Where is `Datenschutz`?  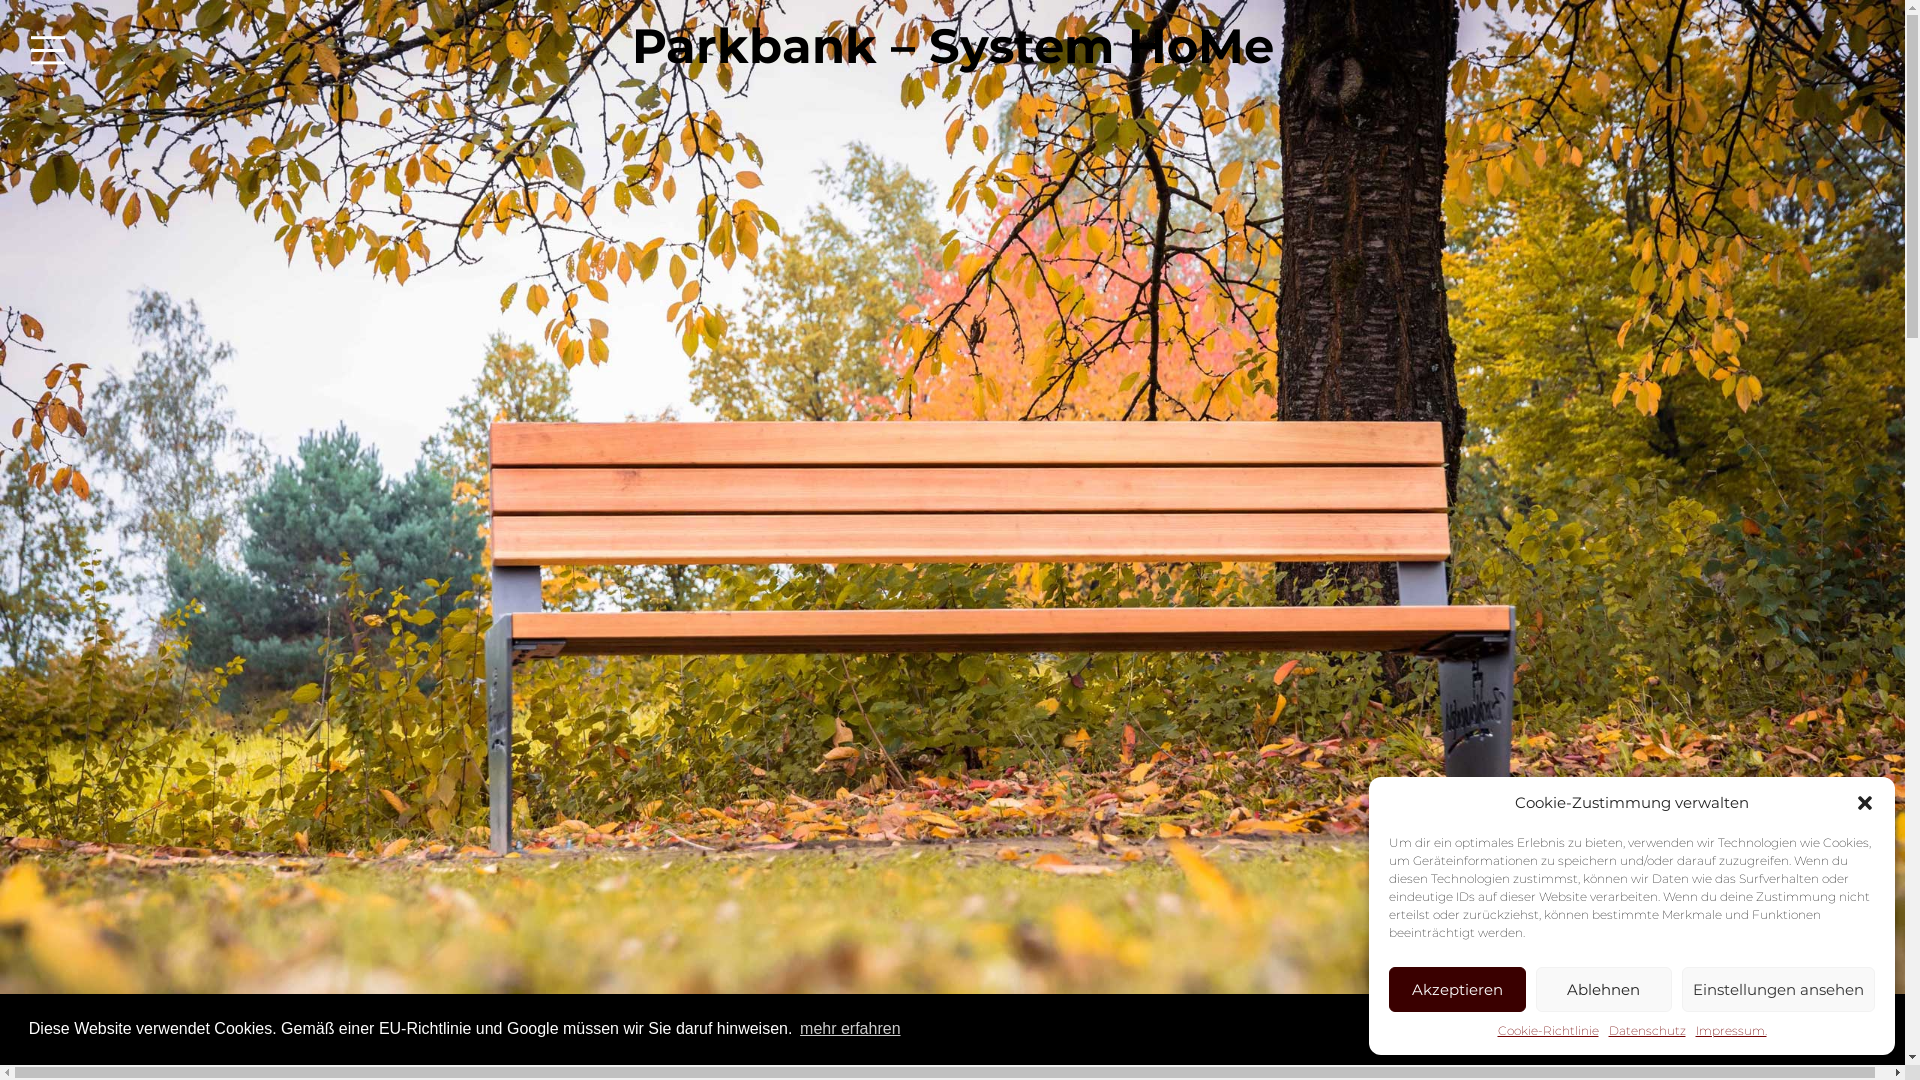
Datenschutz is located at coordinates (1646, 1031).